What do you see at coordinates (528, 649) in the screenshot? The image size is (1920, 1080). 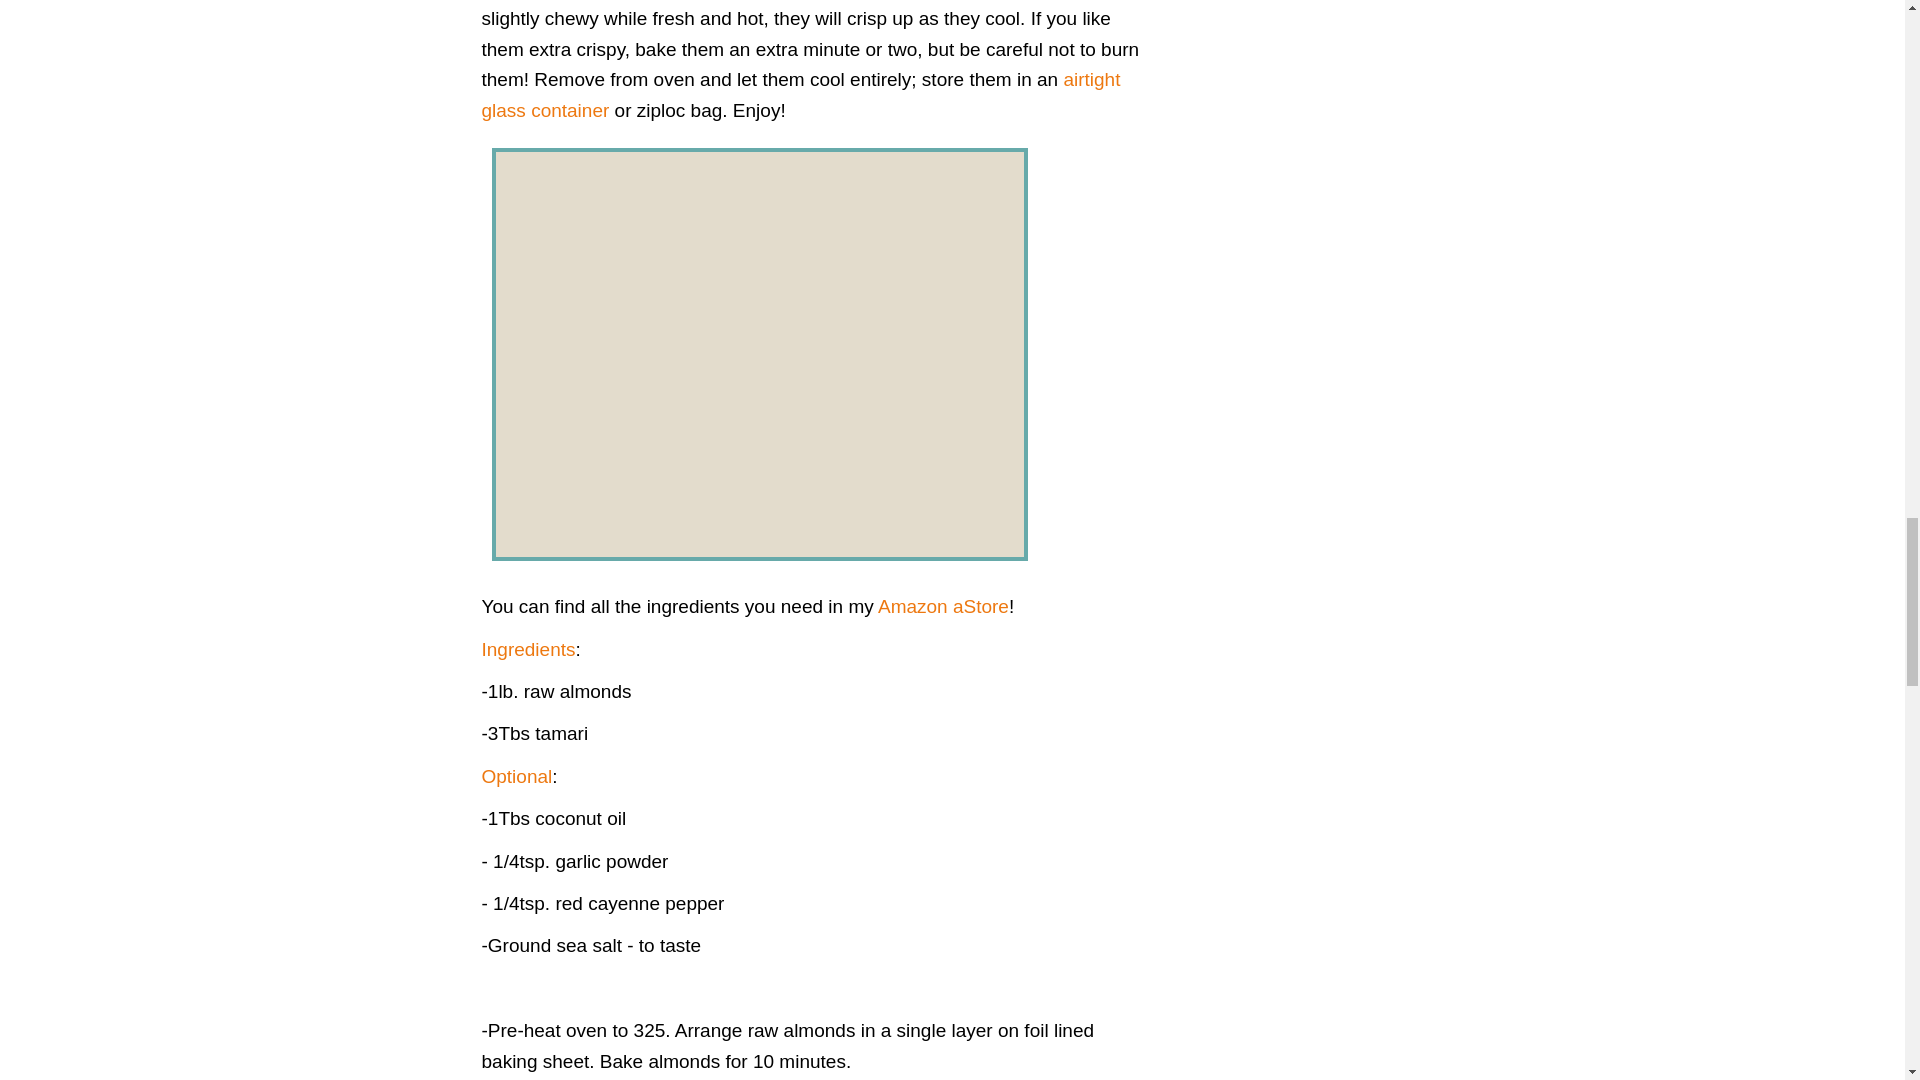 I see `Ingredients` at bounding box center [528, 649].